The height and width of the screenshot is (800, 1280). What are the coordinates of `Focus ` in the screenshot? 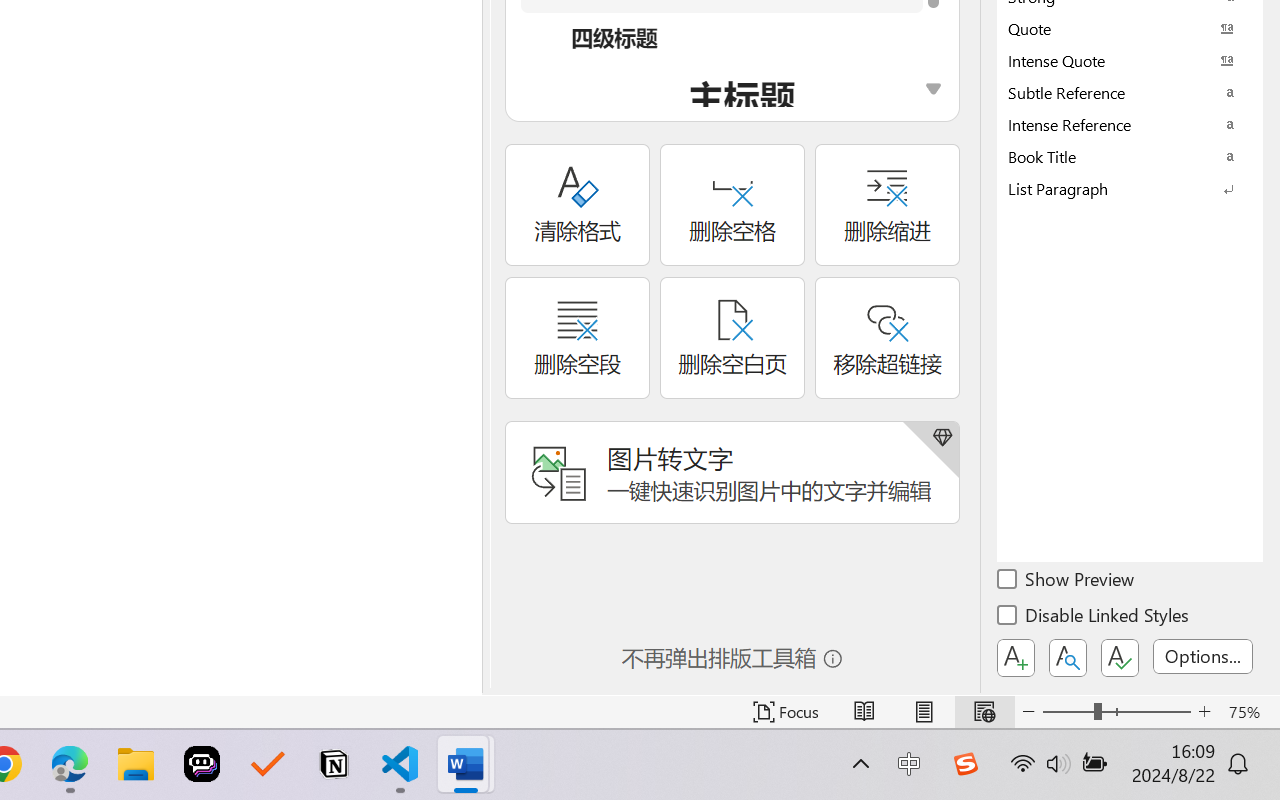 It's located at (786, 712).